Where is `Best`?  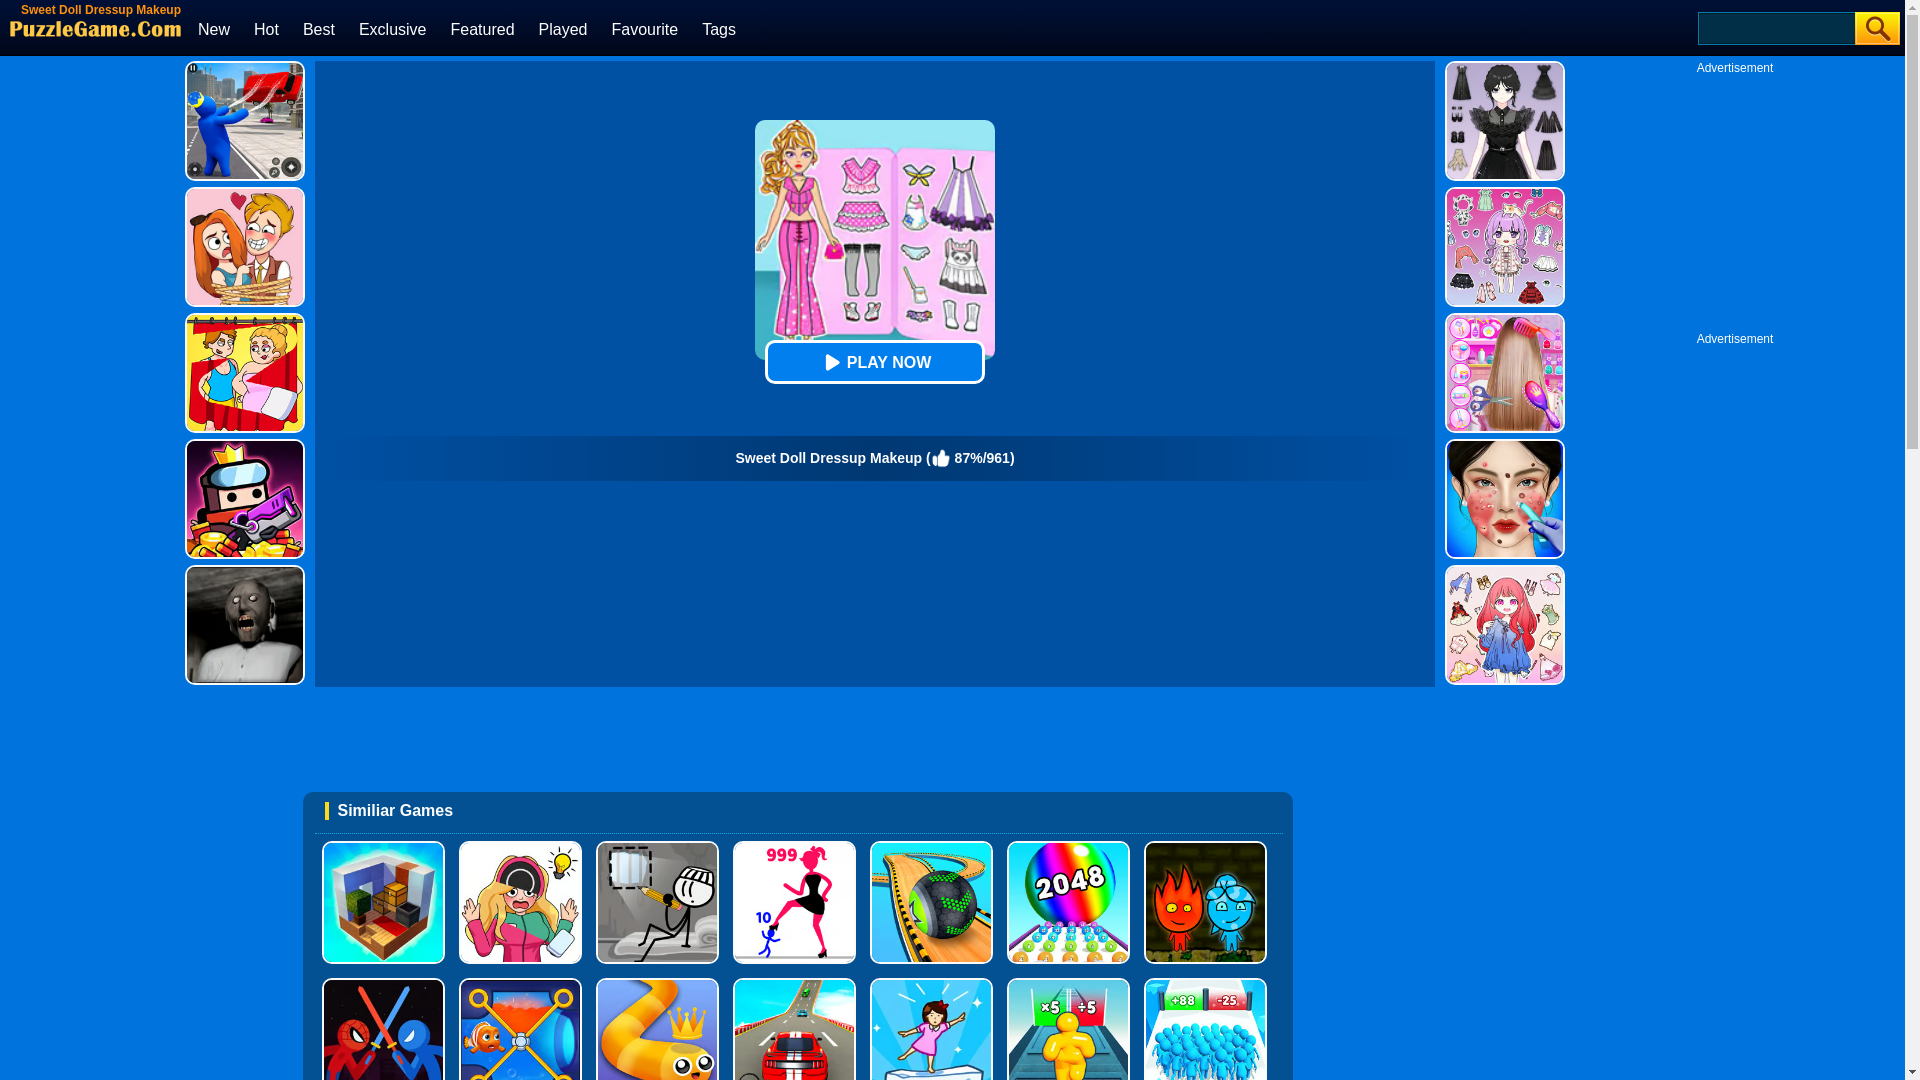
Best is located at coordinates (318, 28).